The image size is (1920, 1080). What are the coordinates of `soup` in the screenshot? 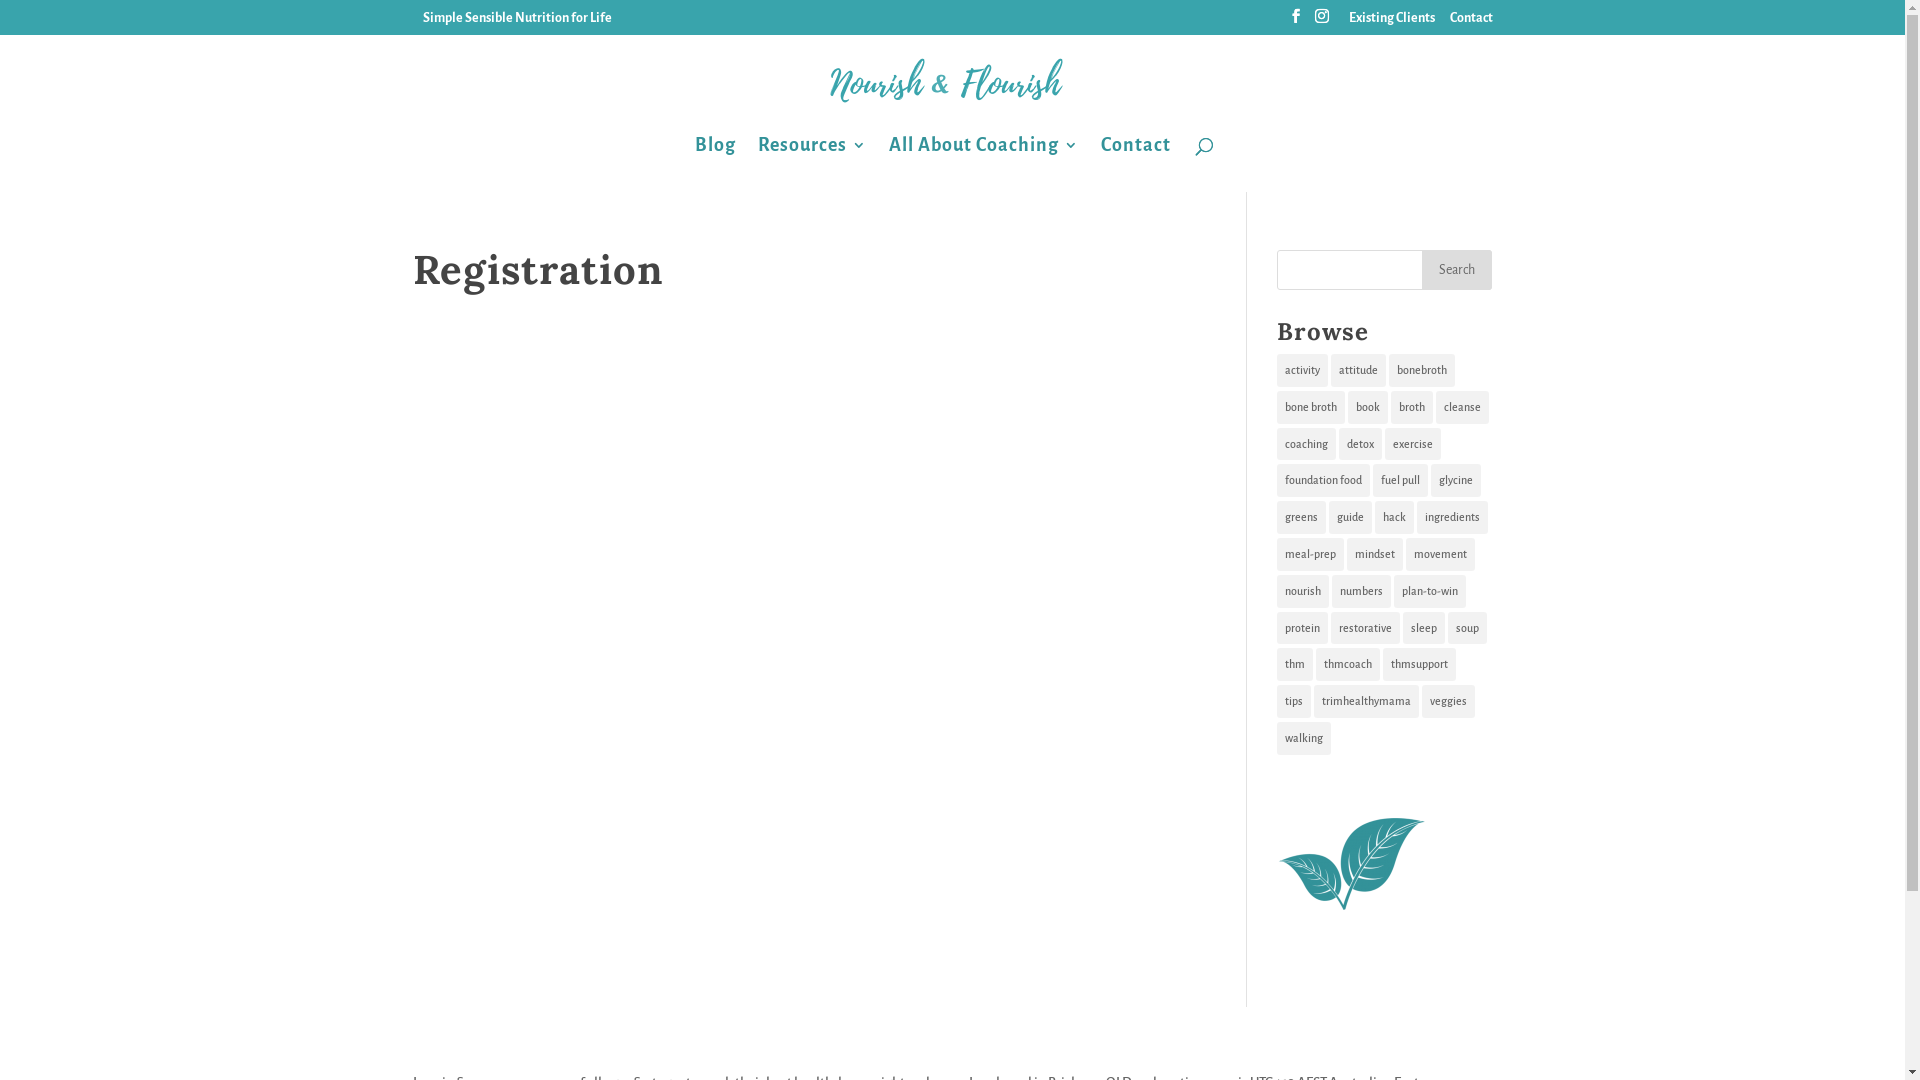 It's located at (1468, 628).